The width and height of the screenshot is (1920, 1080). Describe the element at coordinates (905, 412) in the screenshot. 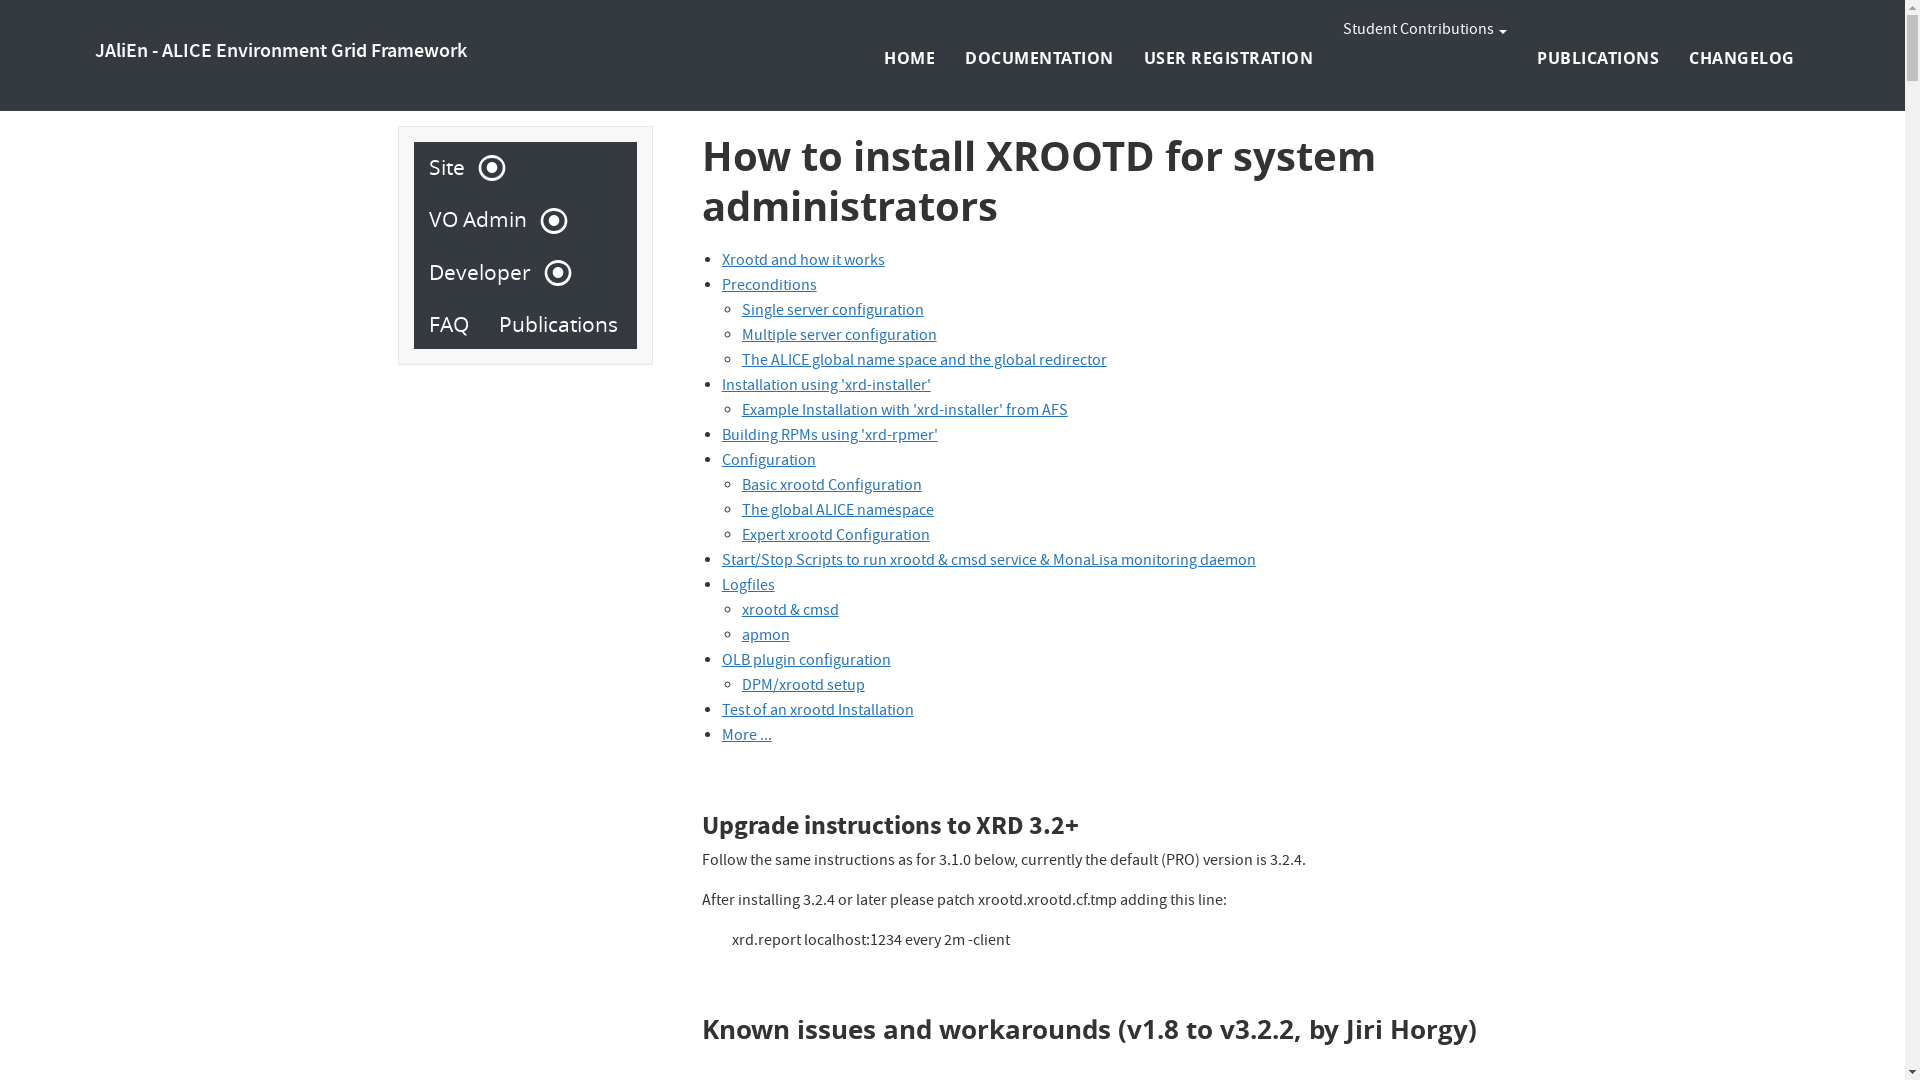

I see `Example Installation with 'xrd-installer' from AFS` at that location.